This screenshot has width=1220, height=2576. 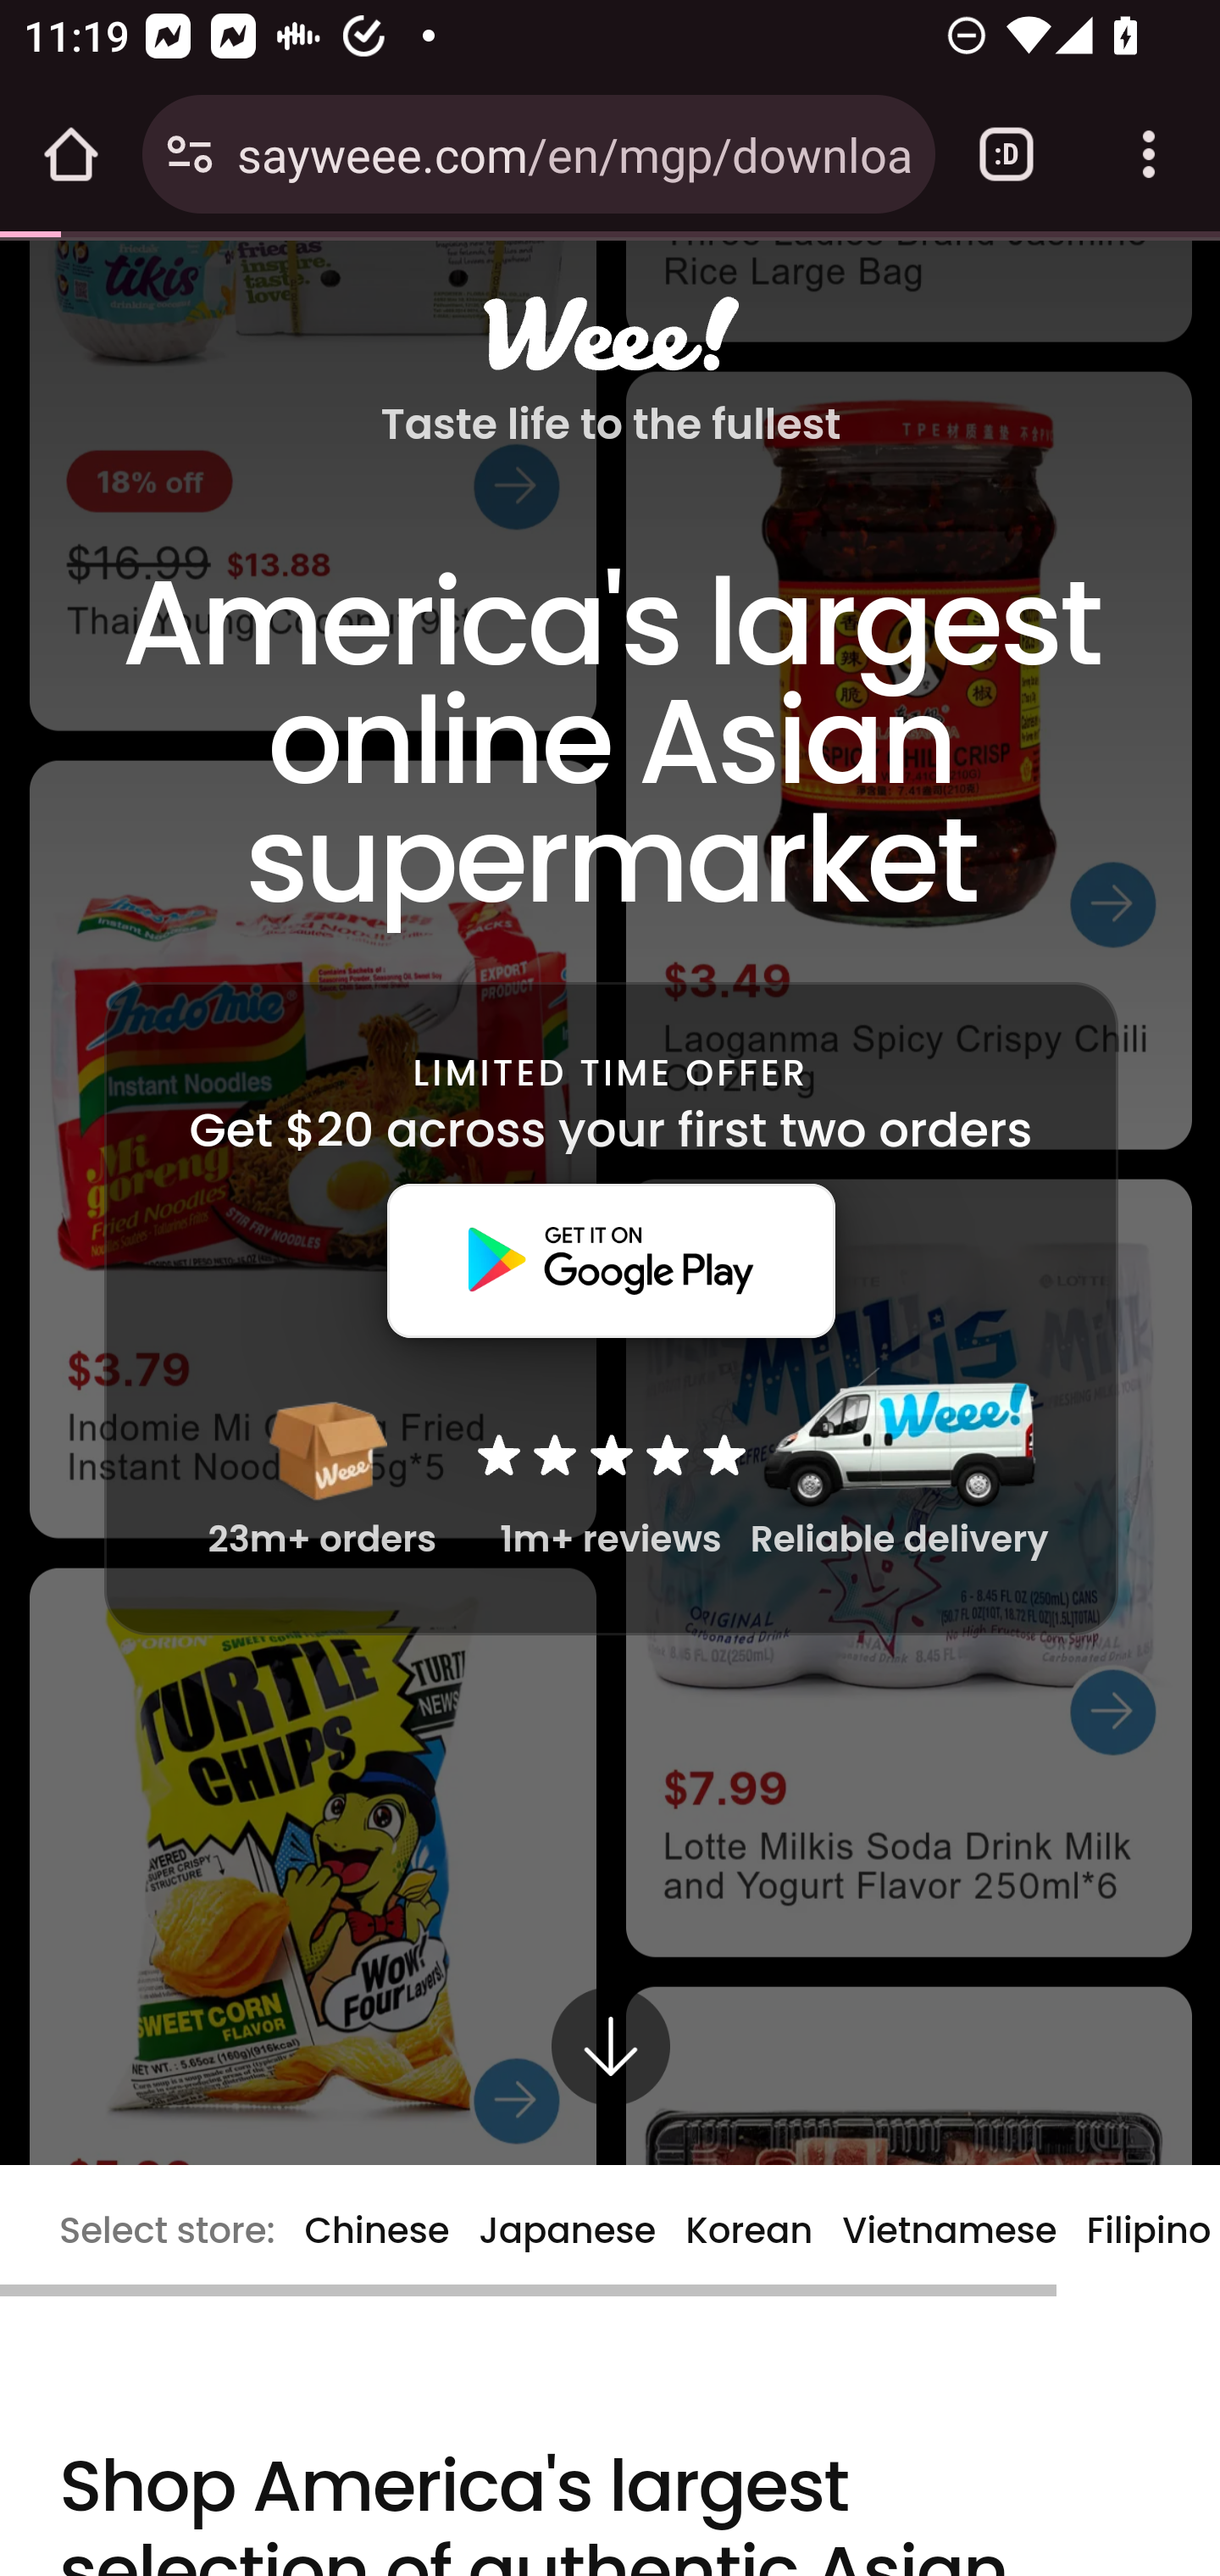 I want to click on www.sayweee, so click(x=611, y=334).